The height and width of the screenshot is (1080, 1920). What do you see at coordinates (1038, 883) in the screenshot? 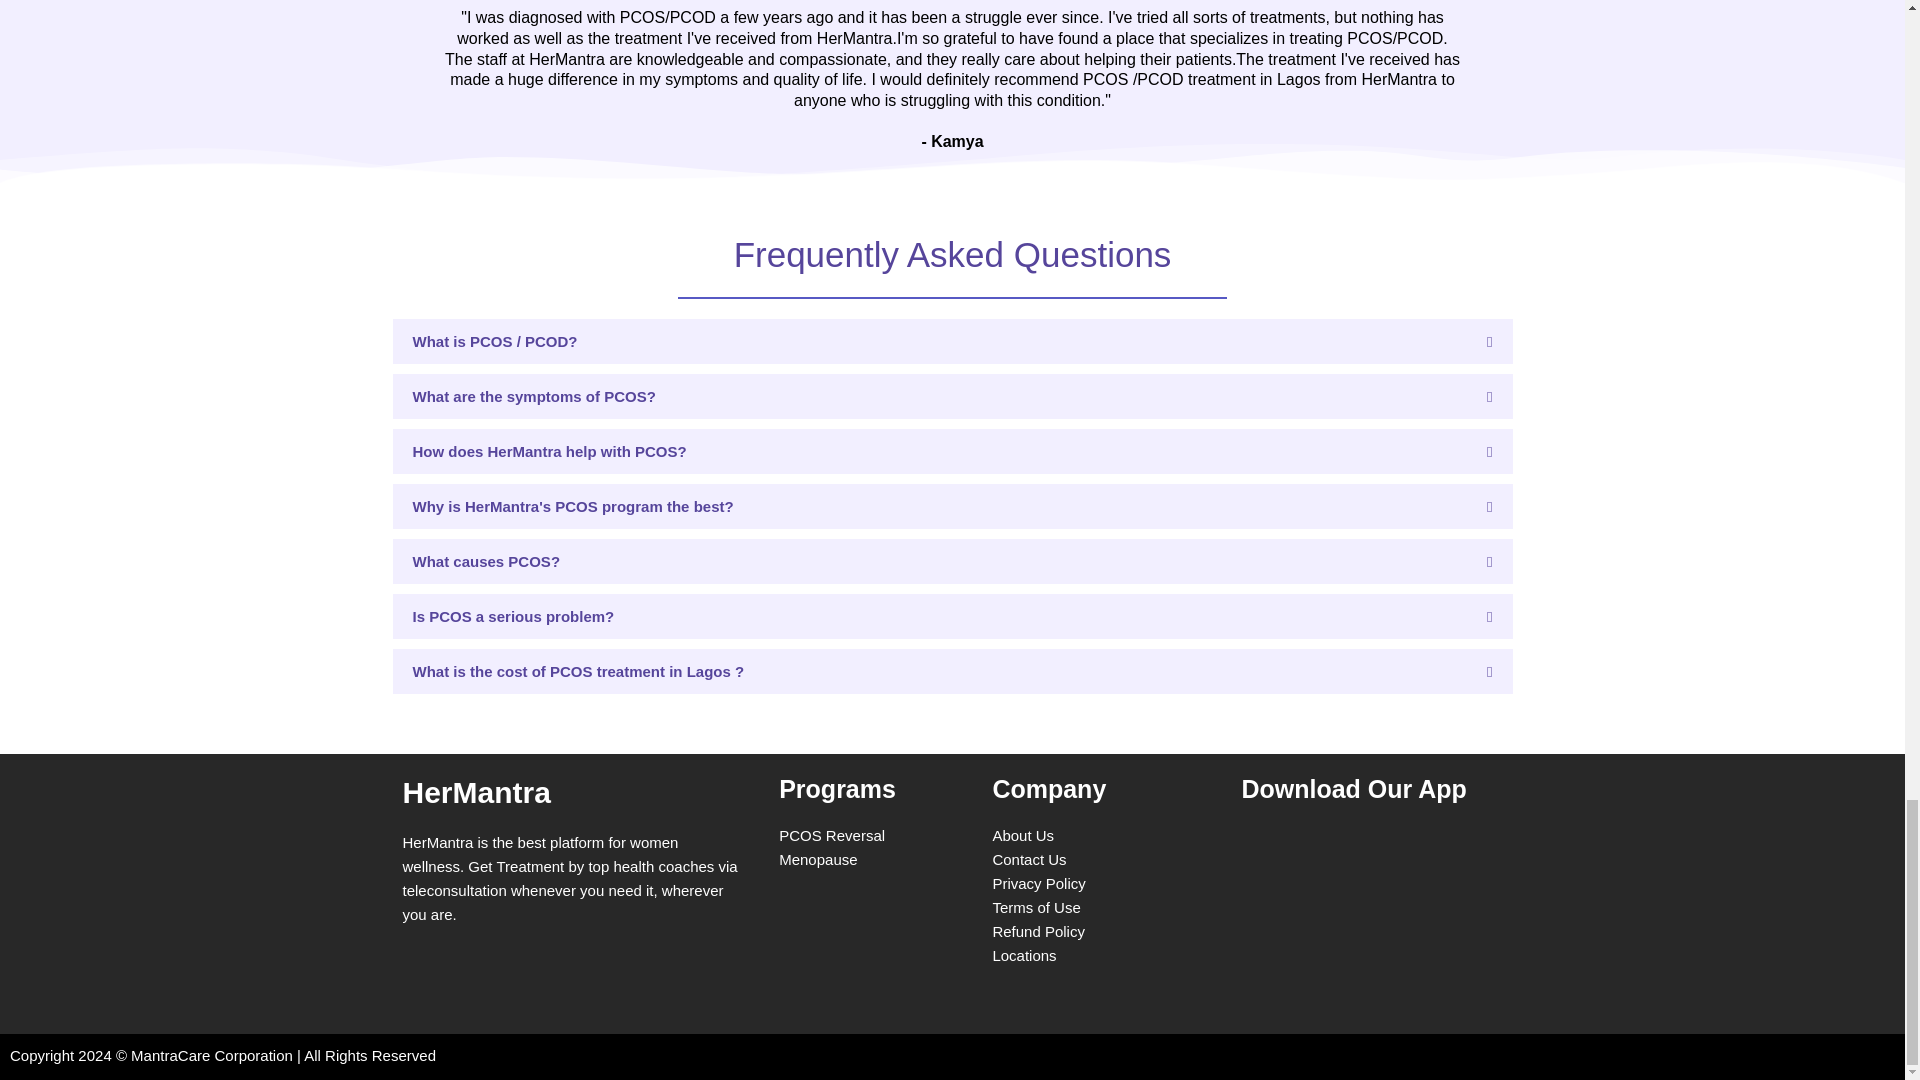
I see `Privacy Policy` at bounding box center [1038, 883].